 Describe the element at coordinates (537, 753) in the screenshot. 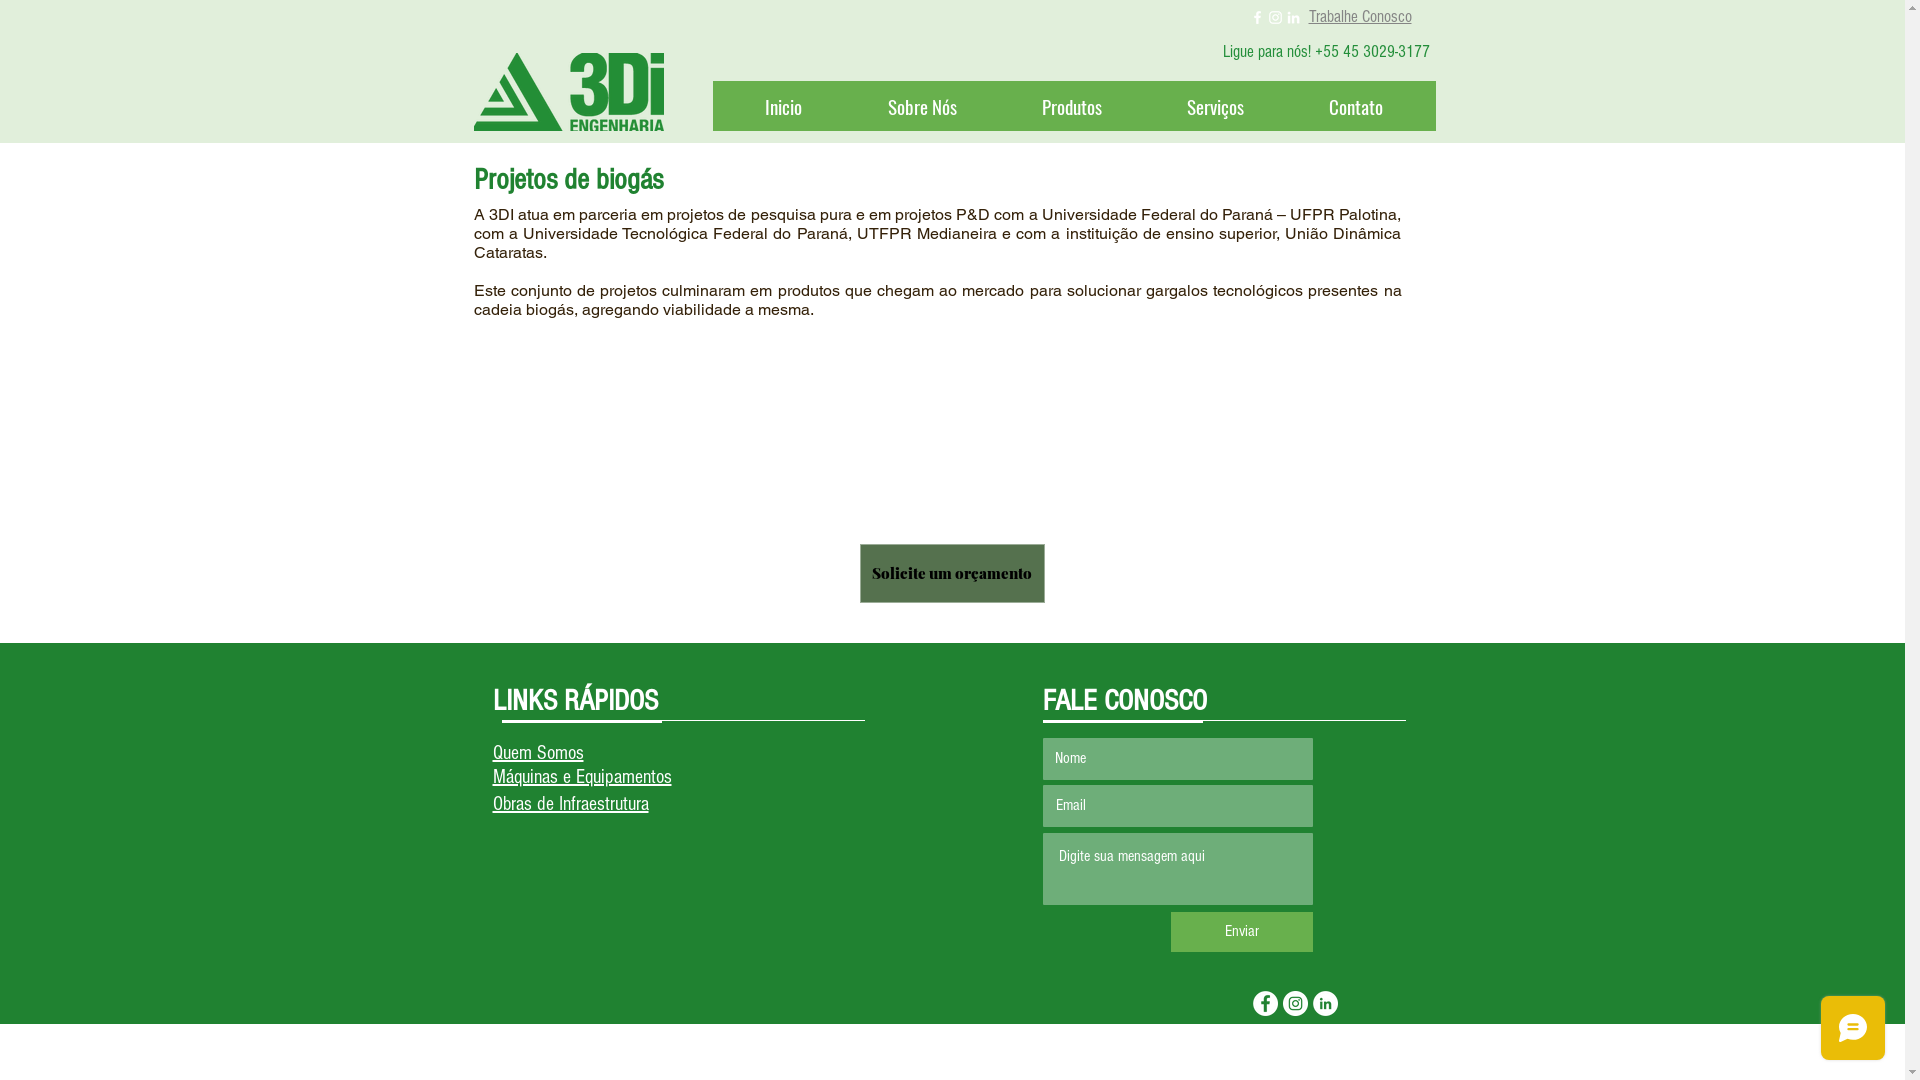

I see `Quem Somos` at that location.